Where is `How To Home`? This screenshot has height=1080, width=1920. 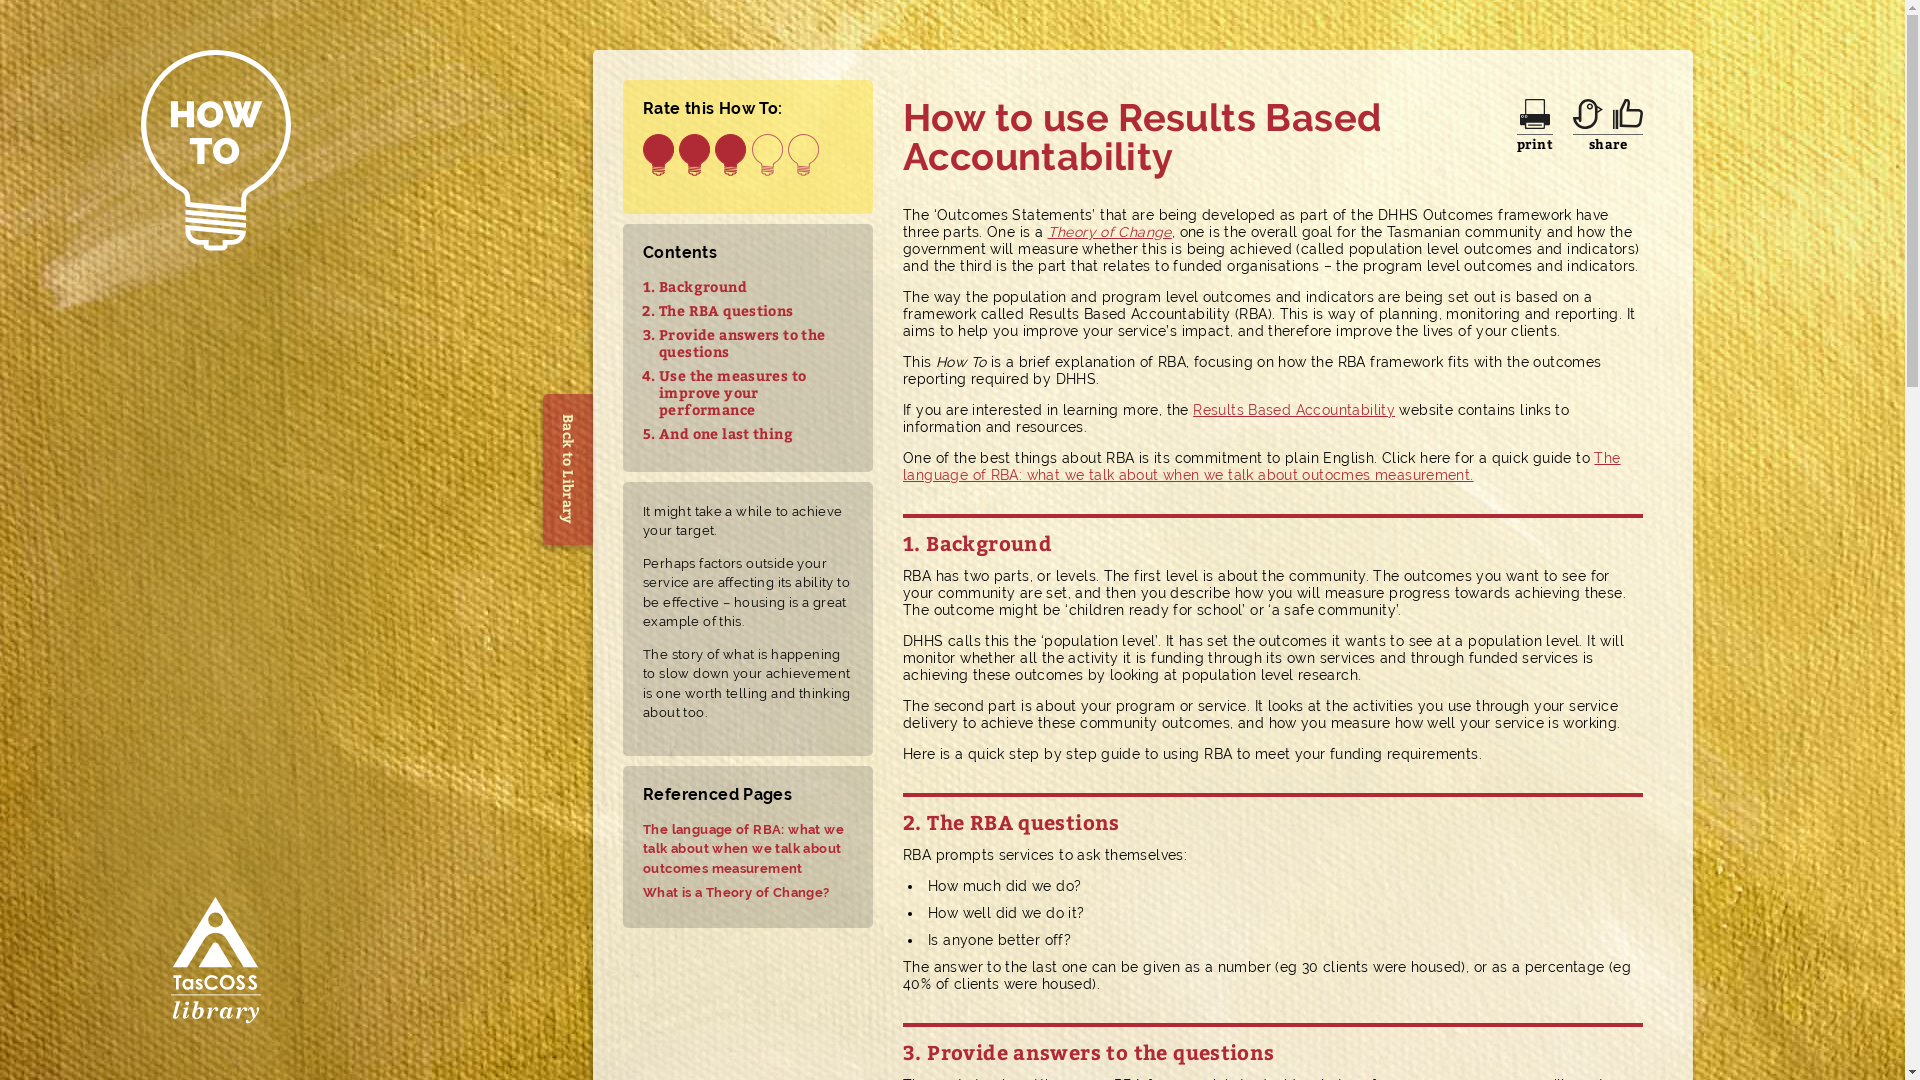 How To Home is located at coordinates (215, 448).